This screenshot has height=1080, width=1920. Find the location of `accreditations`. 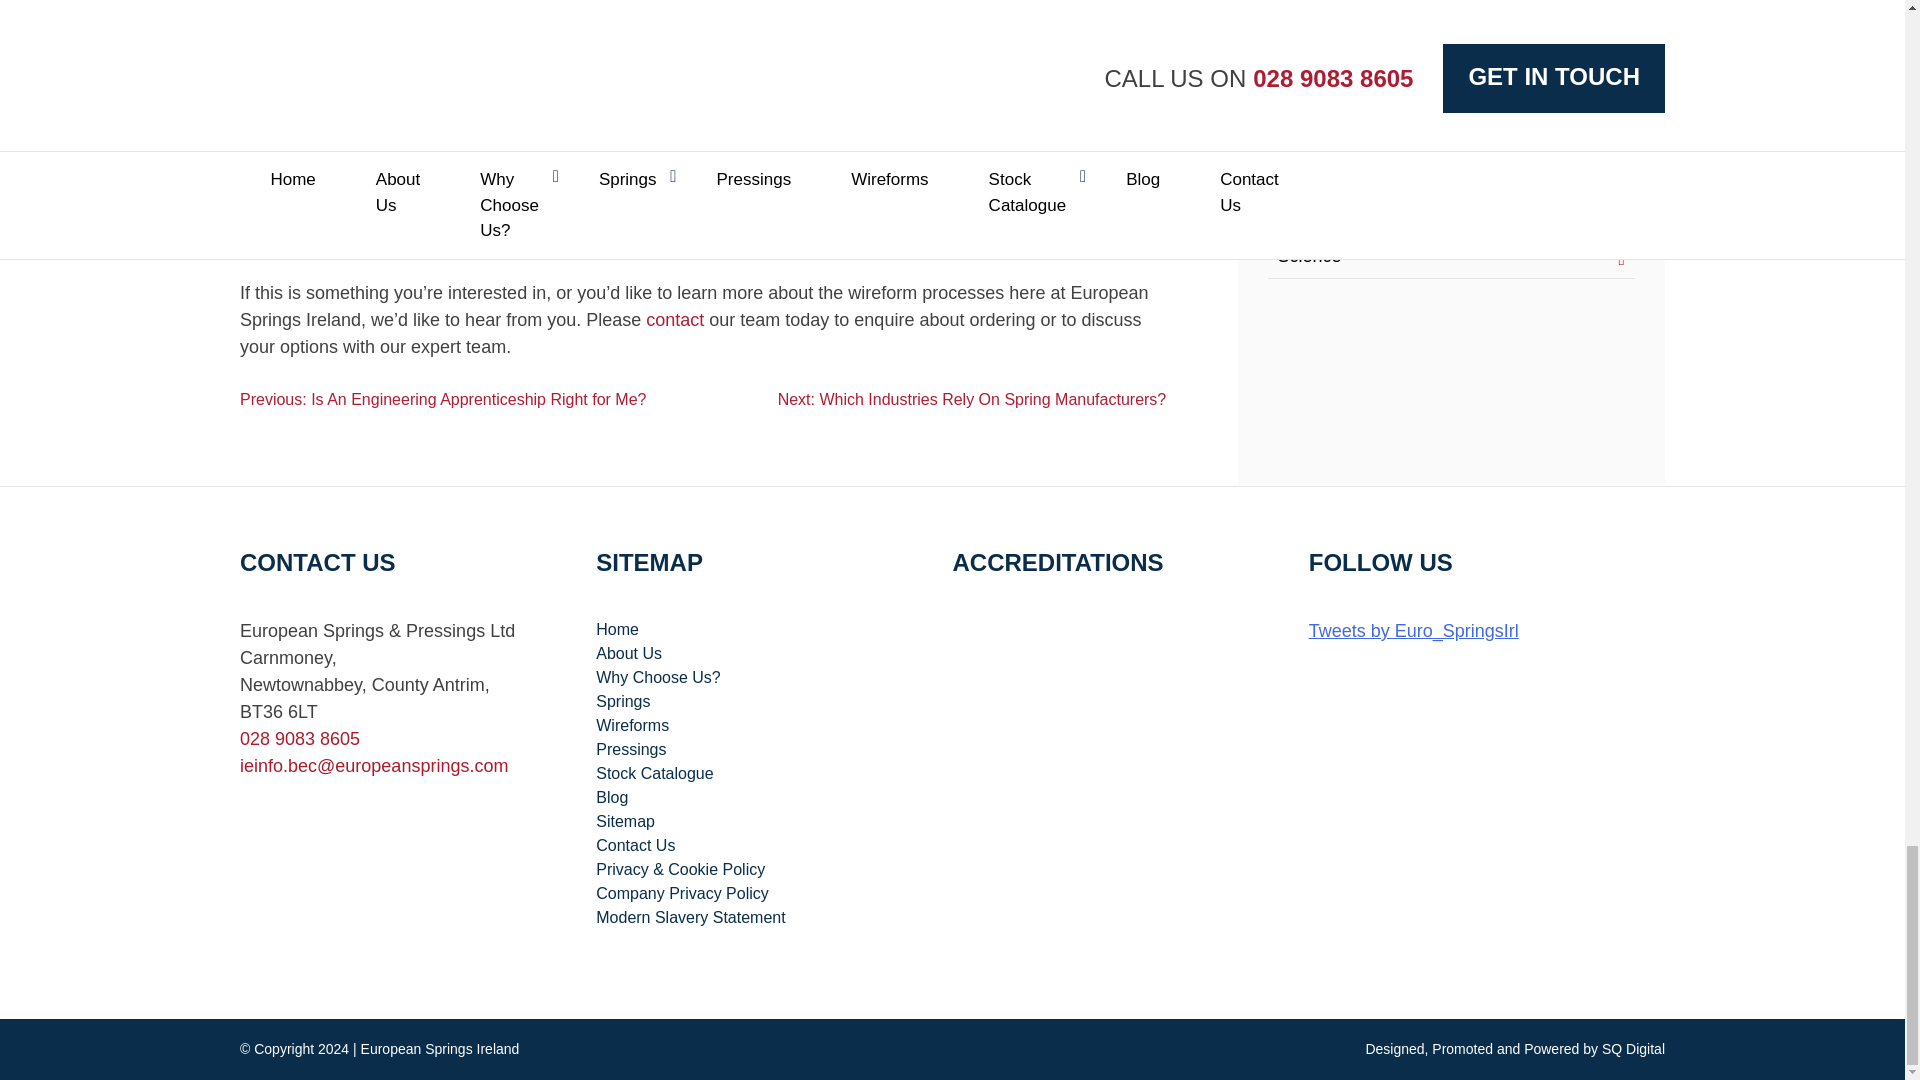

accreditations is located at coordinates (1064, 665).